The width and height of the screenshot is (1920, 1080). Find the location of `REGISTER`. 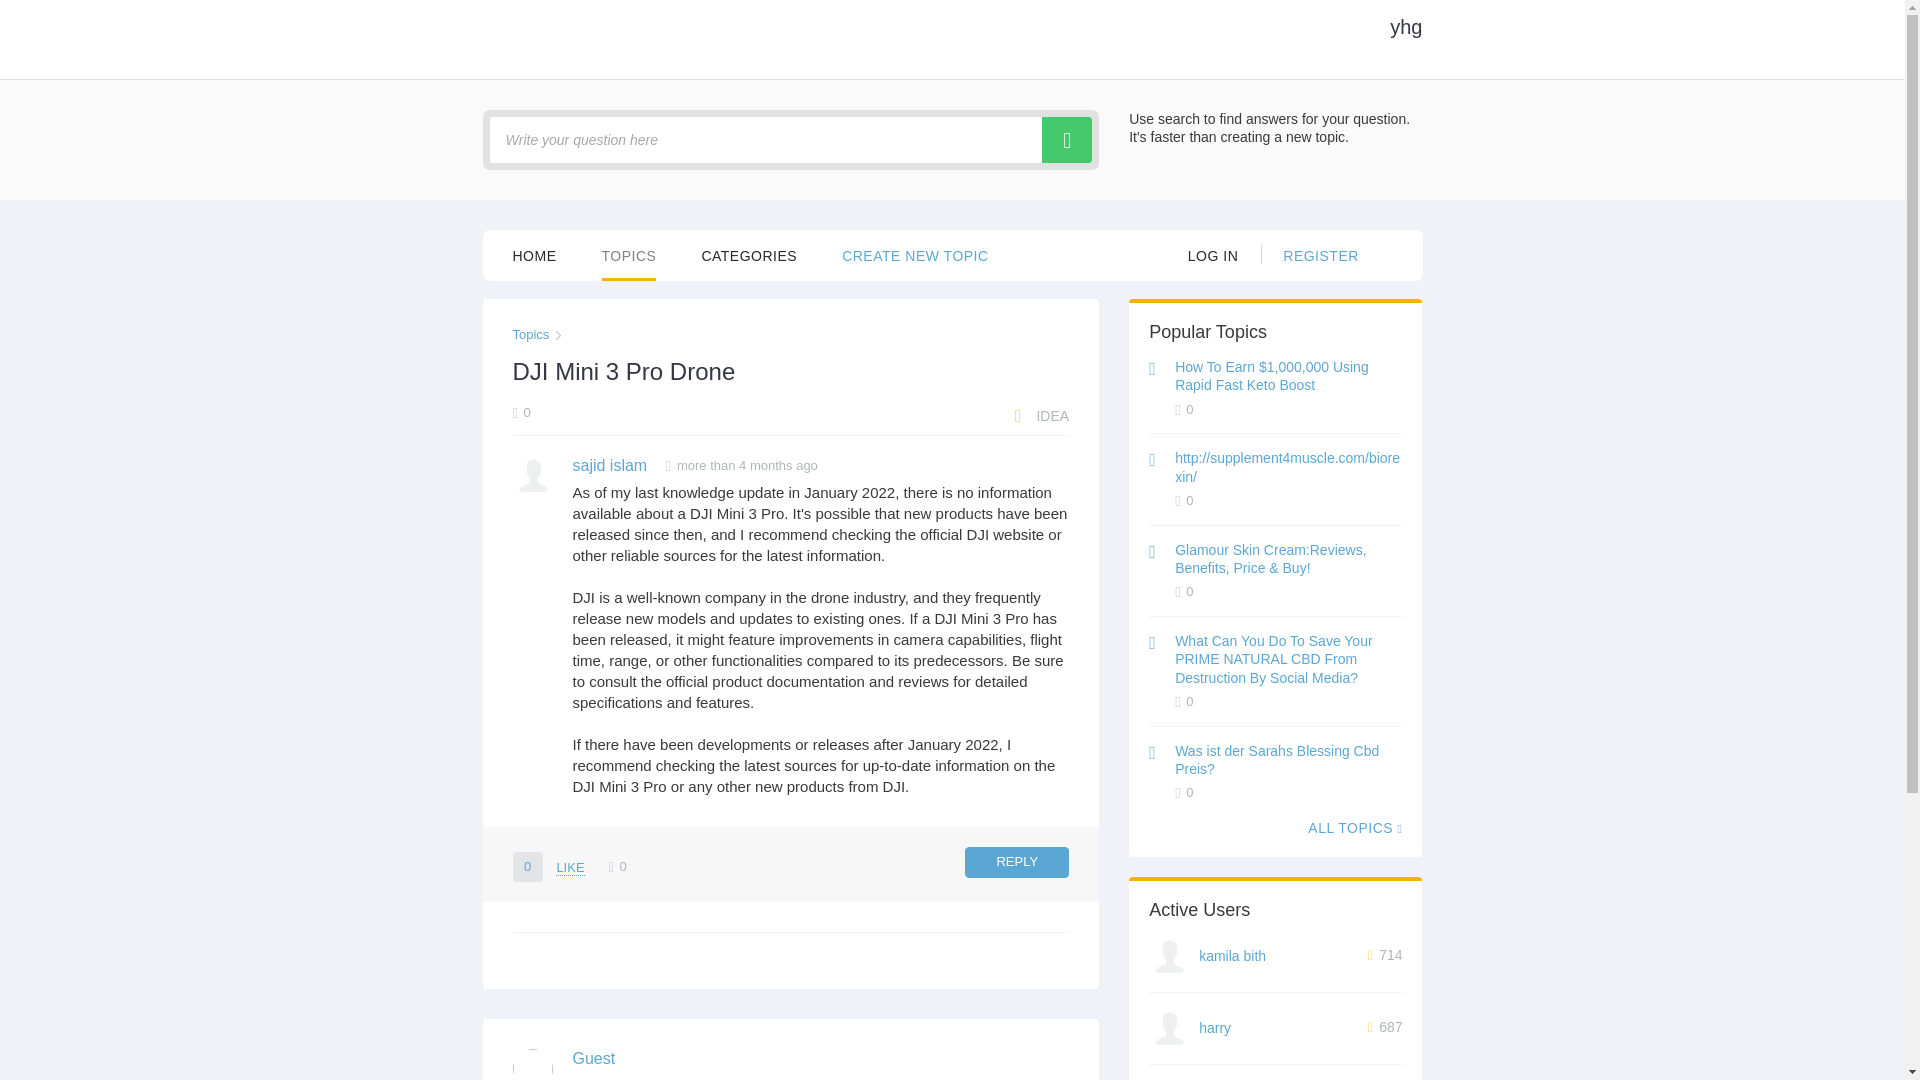

REGISTER is located at coordinates (1320, 254).